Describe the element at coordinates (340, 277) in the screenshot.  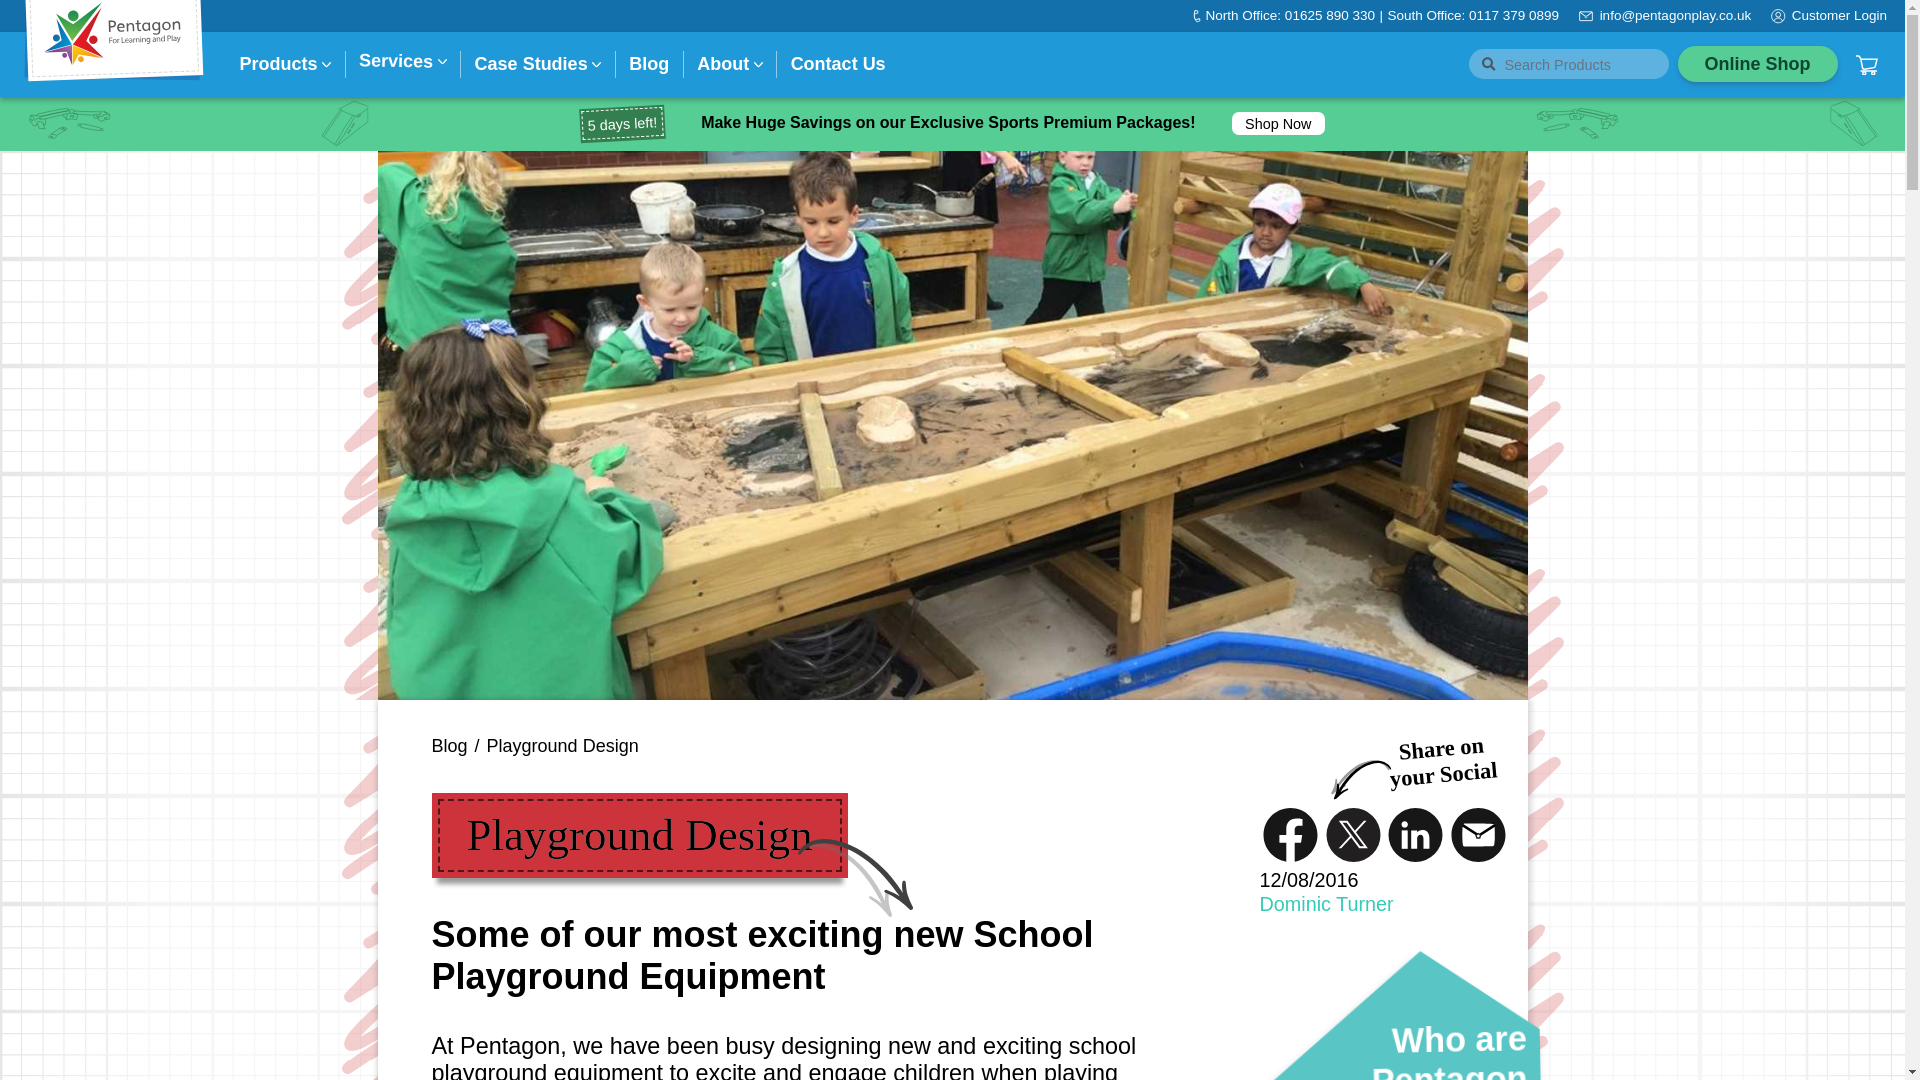
I see `Gable-End Canopies` at that location.